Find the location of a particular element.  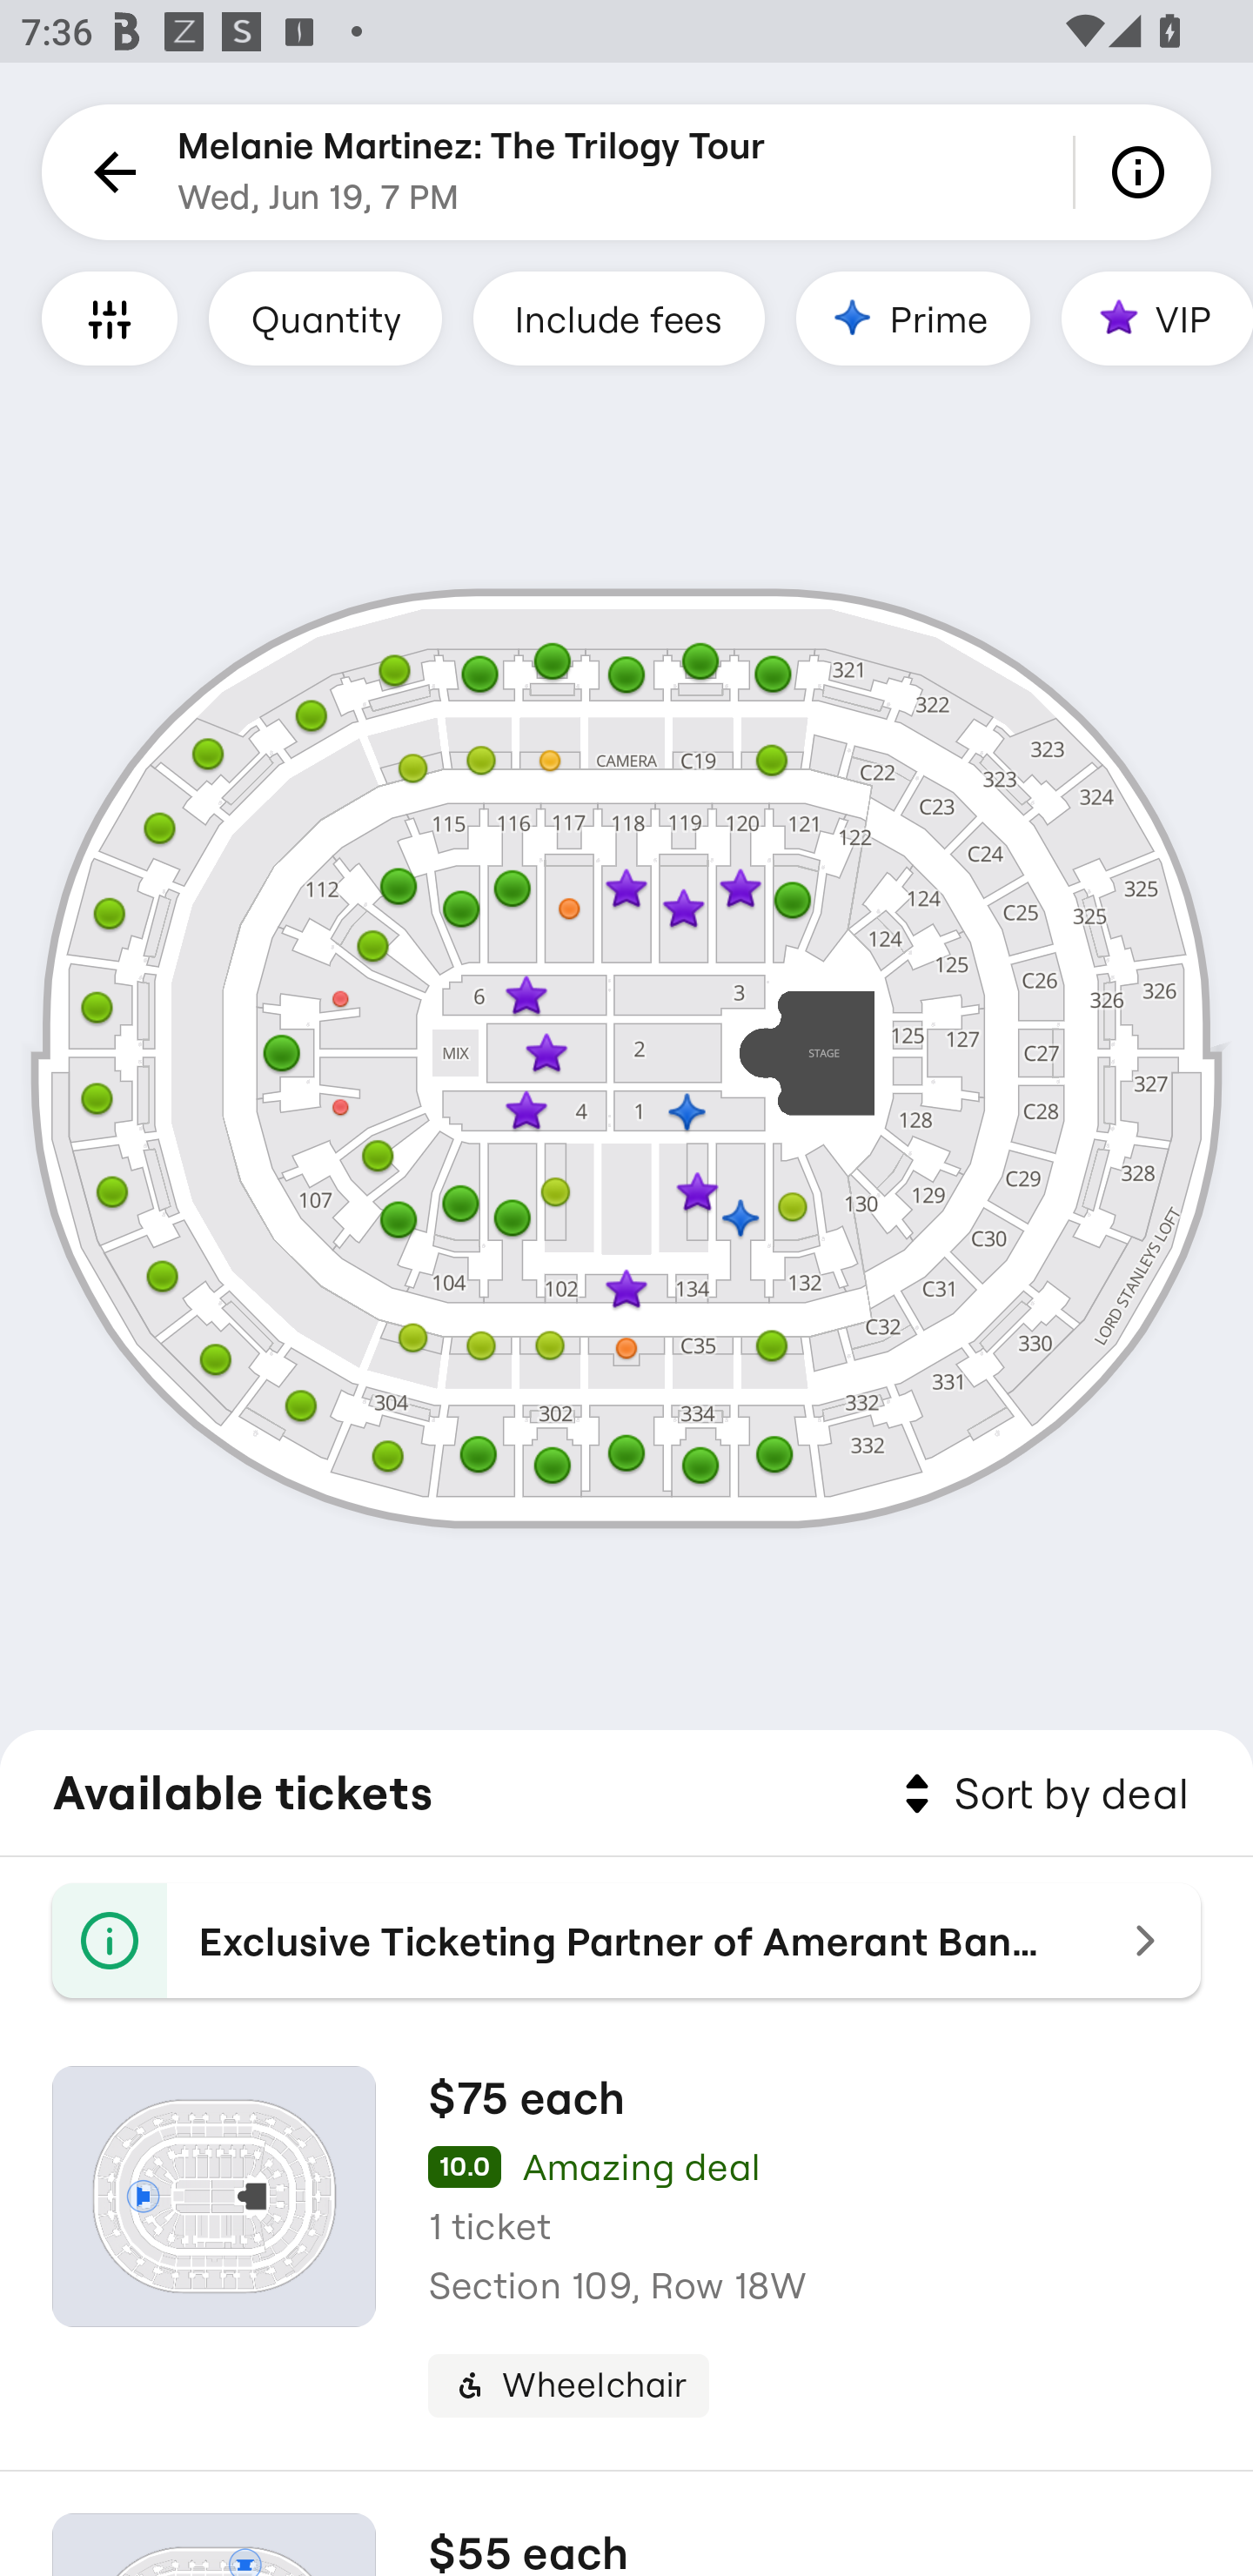

Back is located at coordinates (110, 172).